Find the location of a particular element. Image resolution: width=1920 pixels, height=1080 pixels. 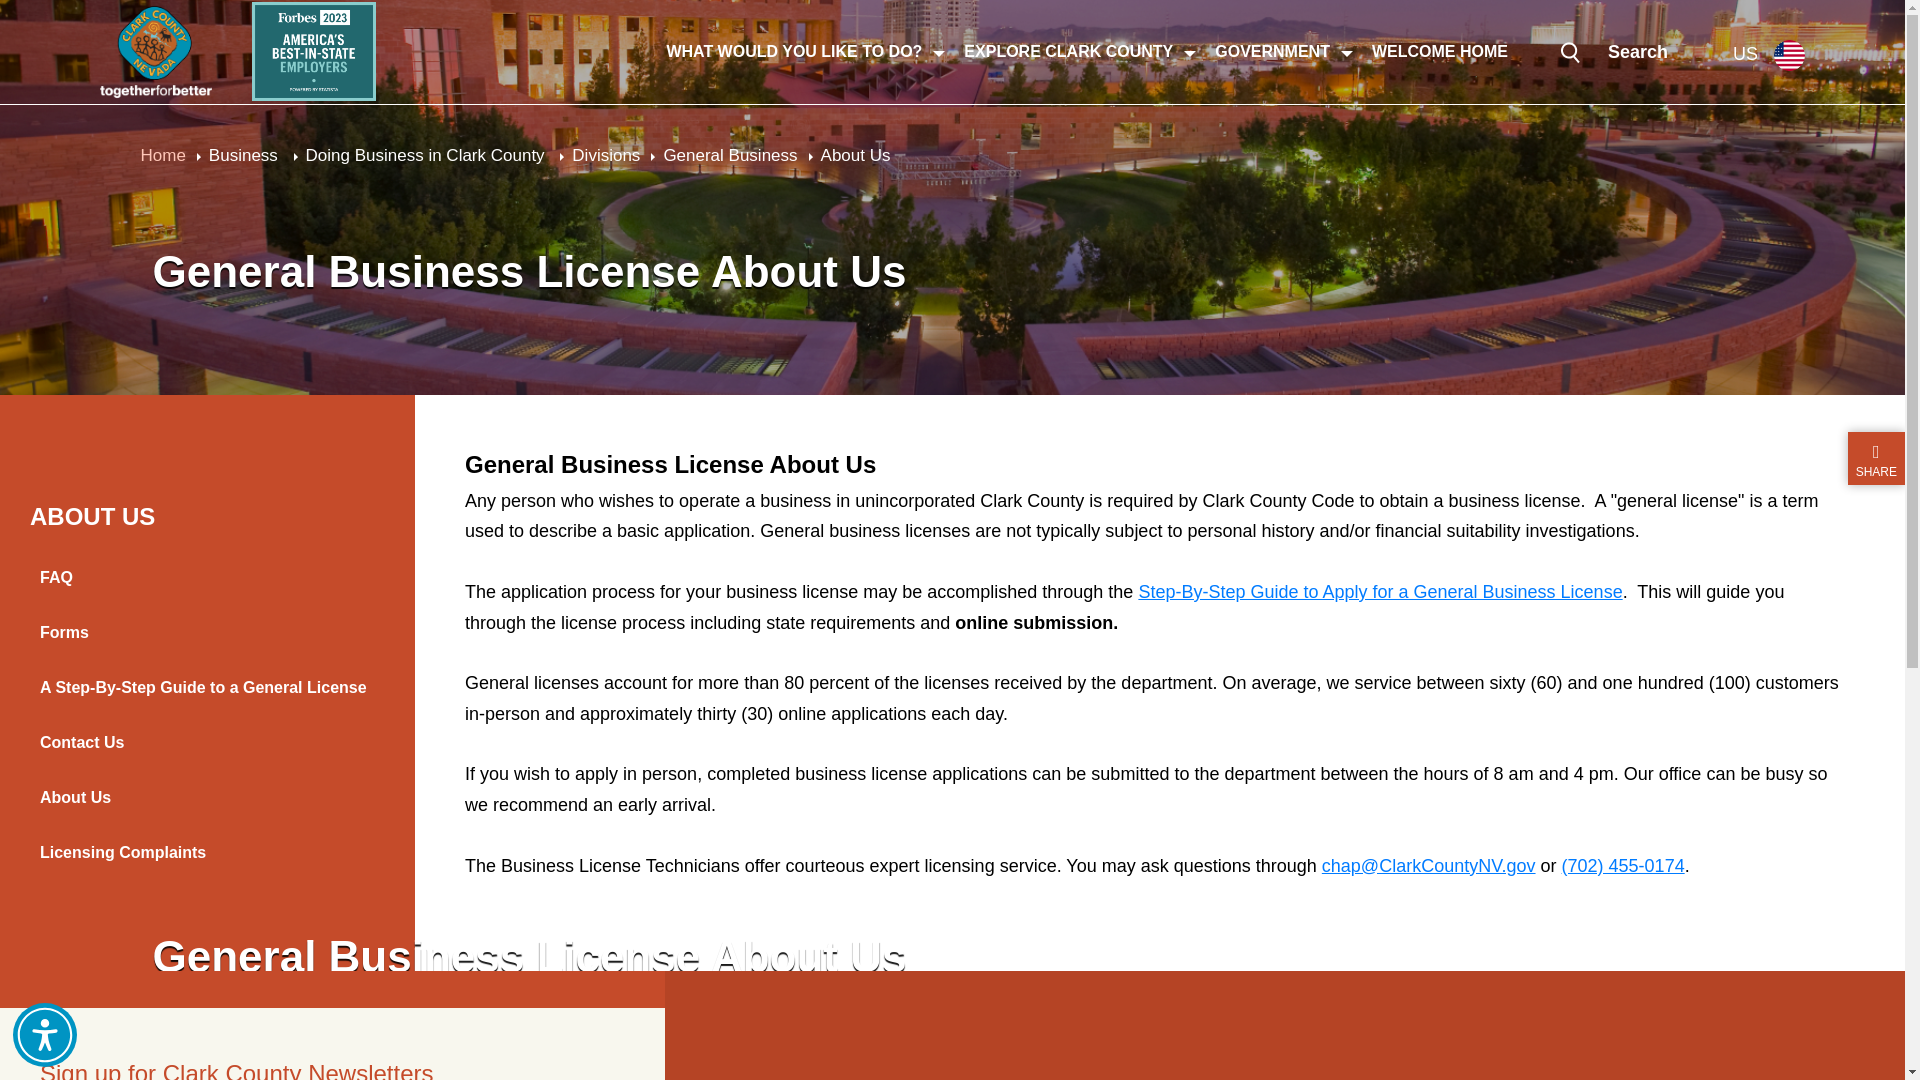

Accessibility Menu is located at coordinates (44, 1035).